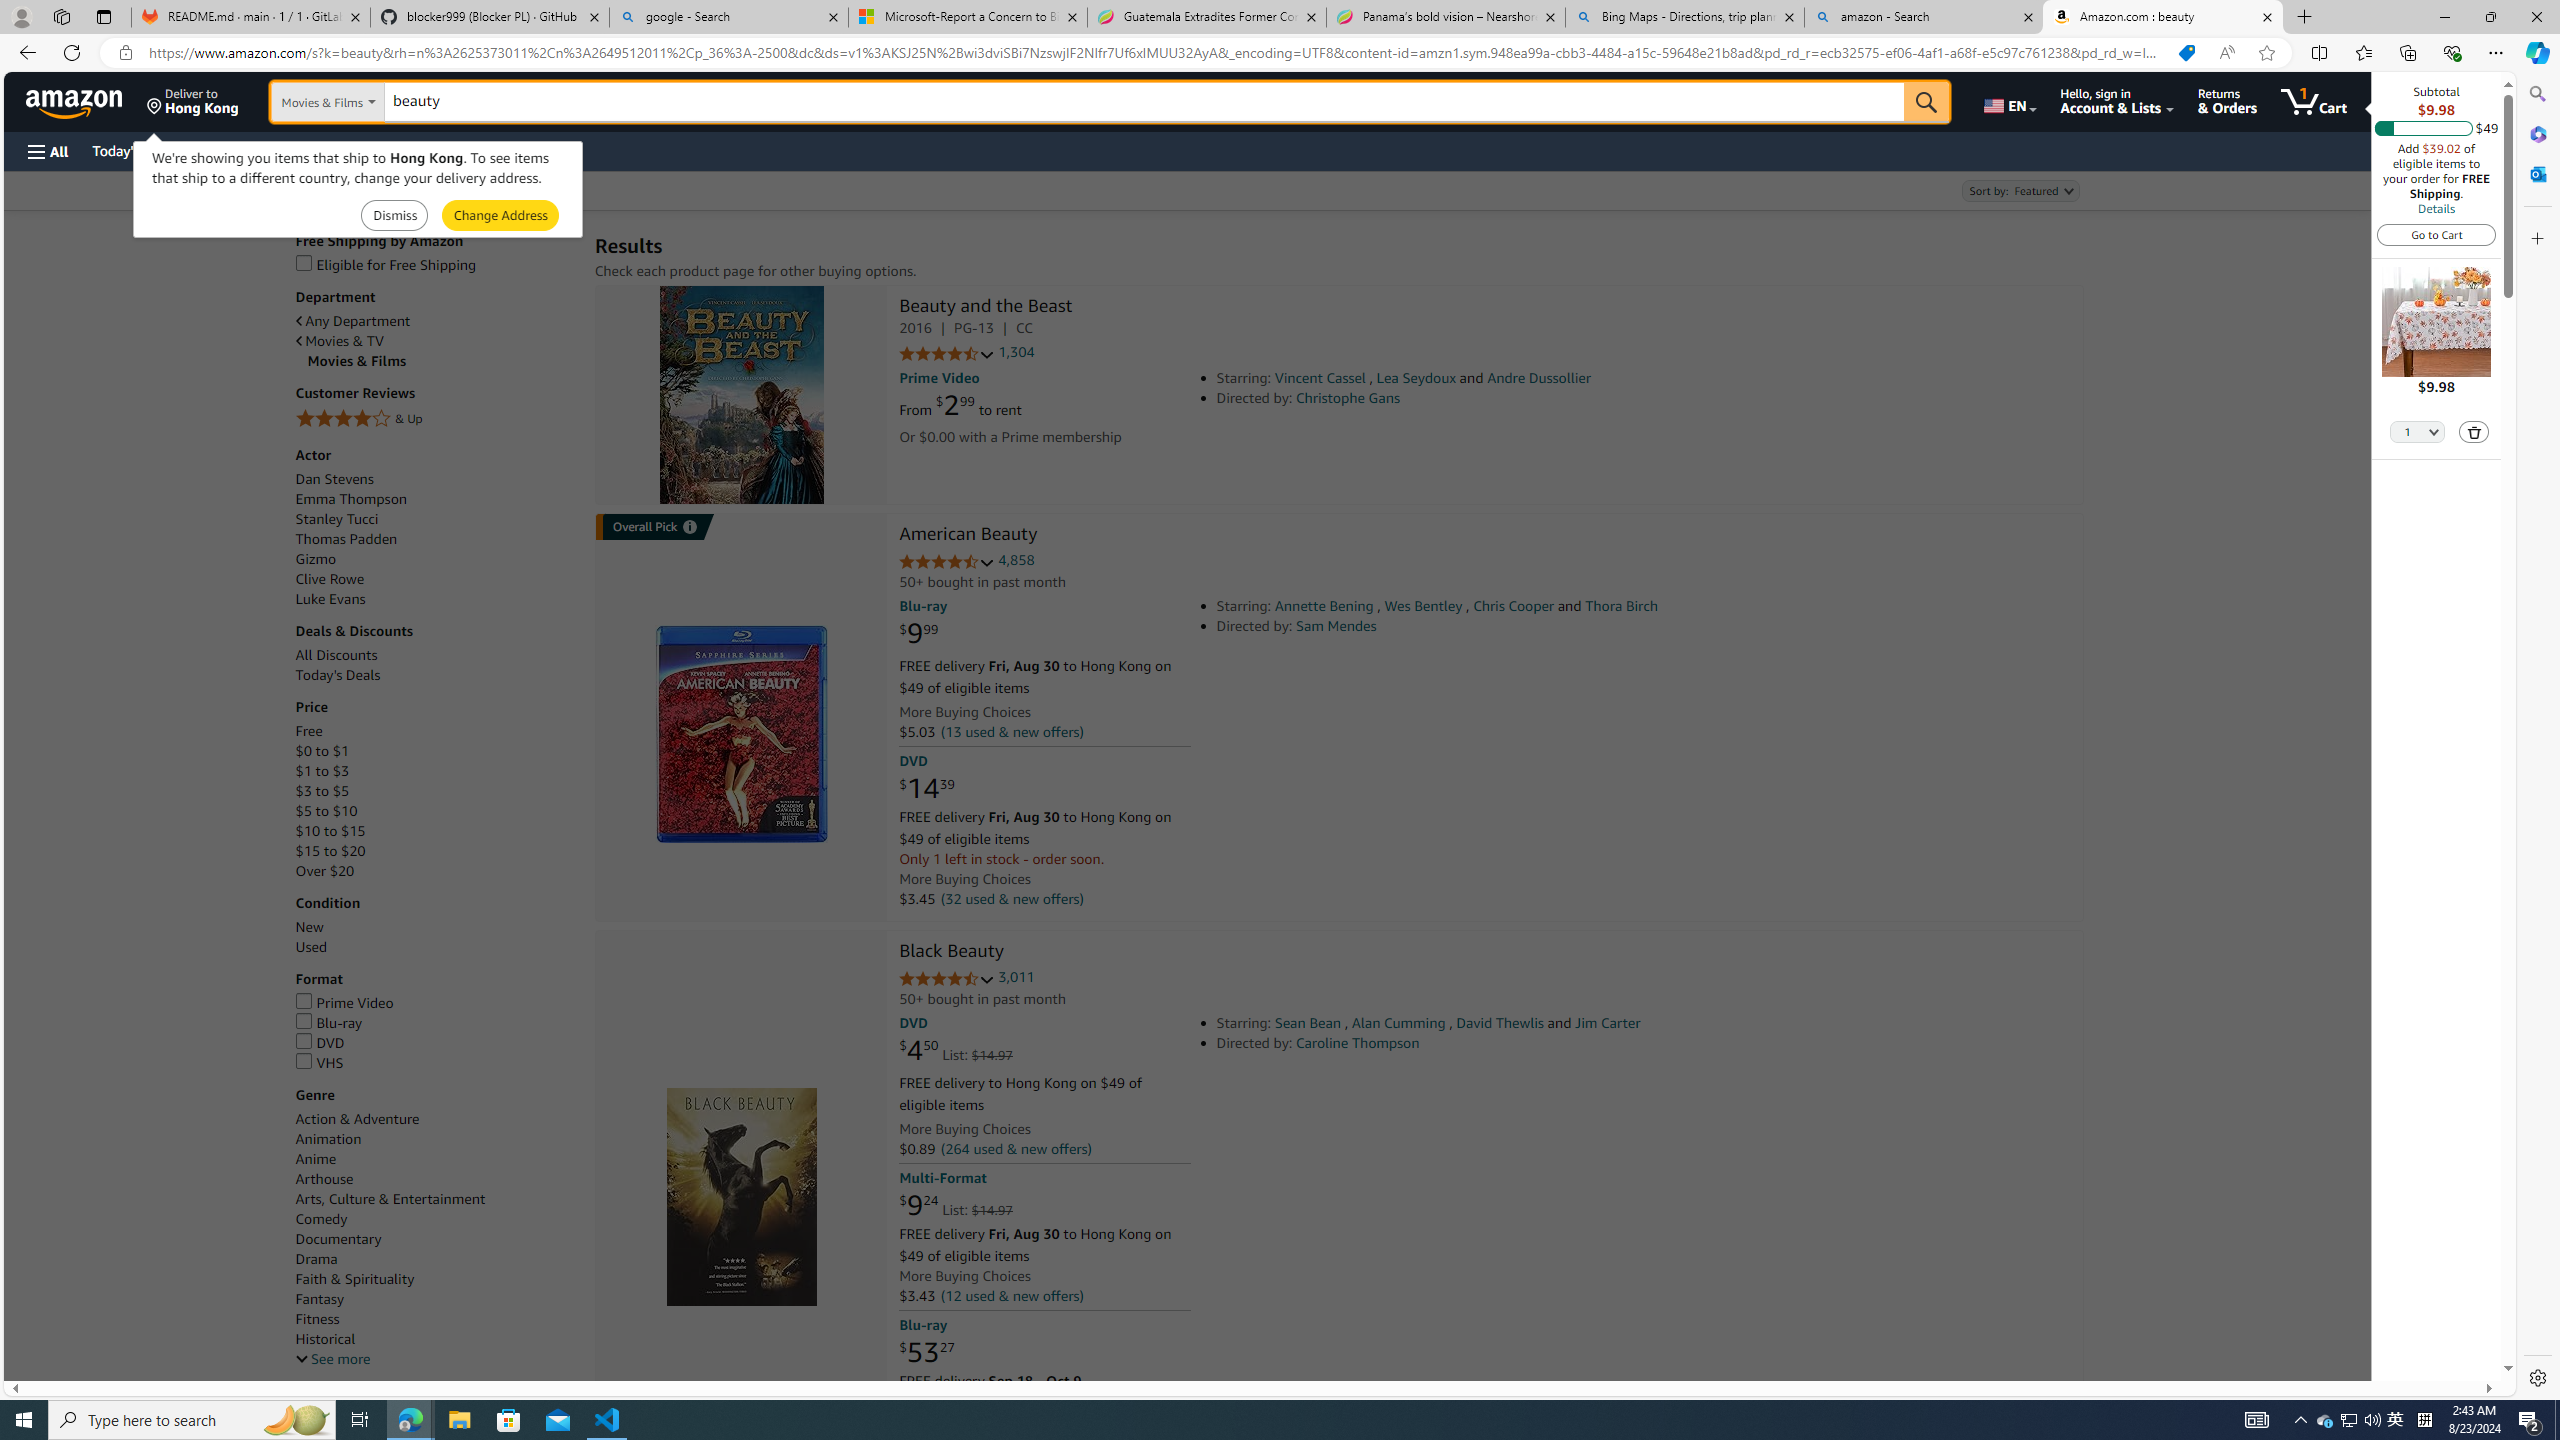  I want to click on Historical, so click(435, 1338).